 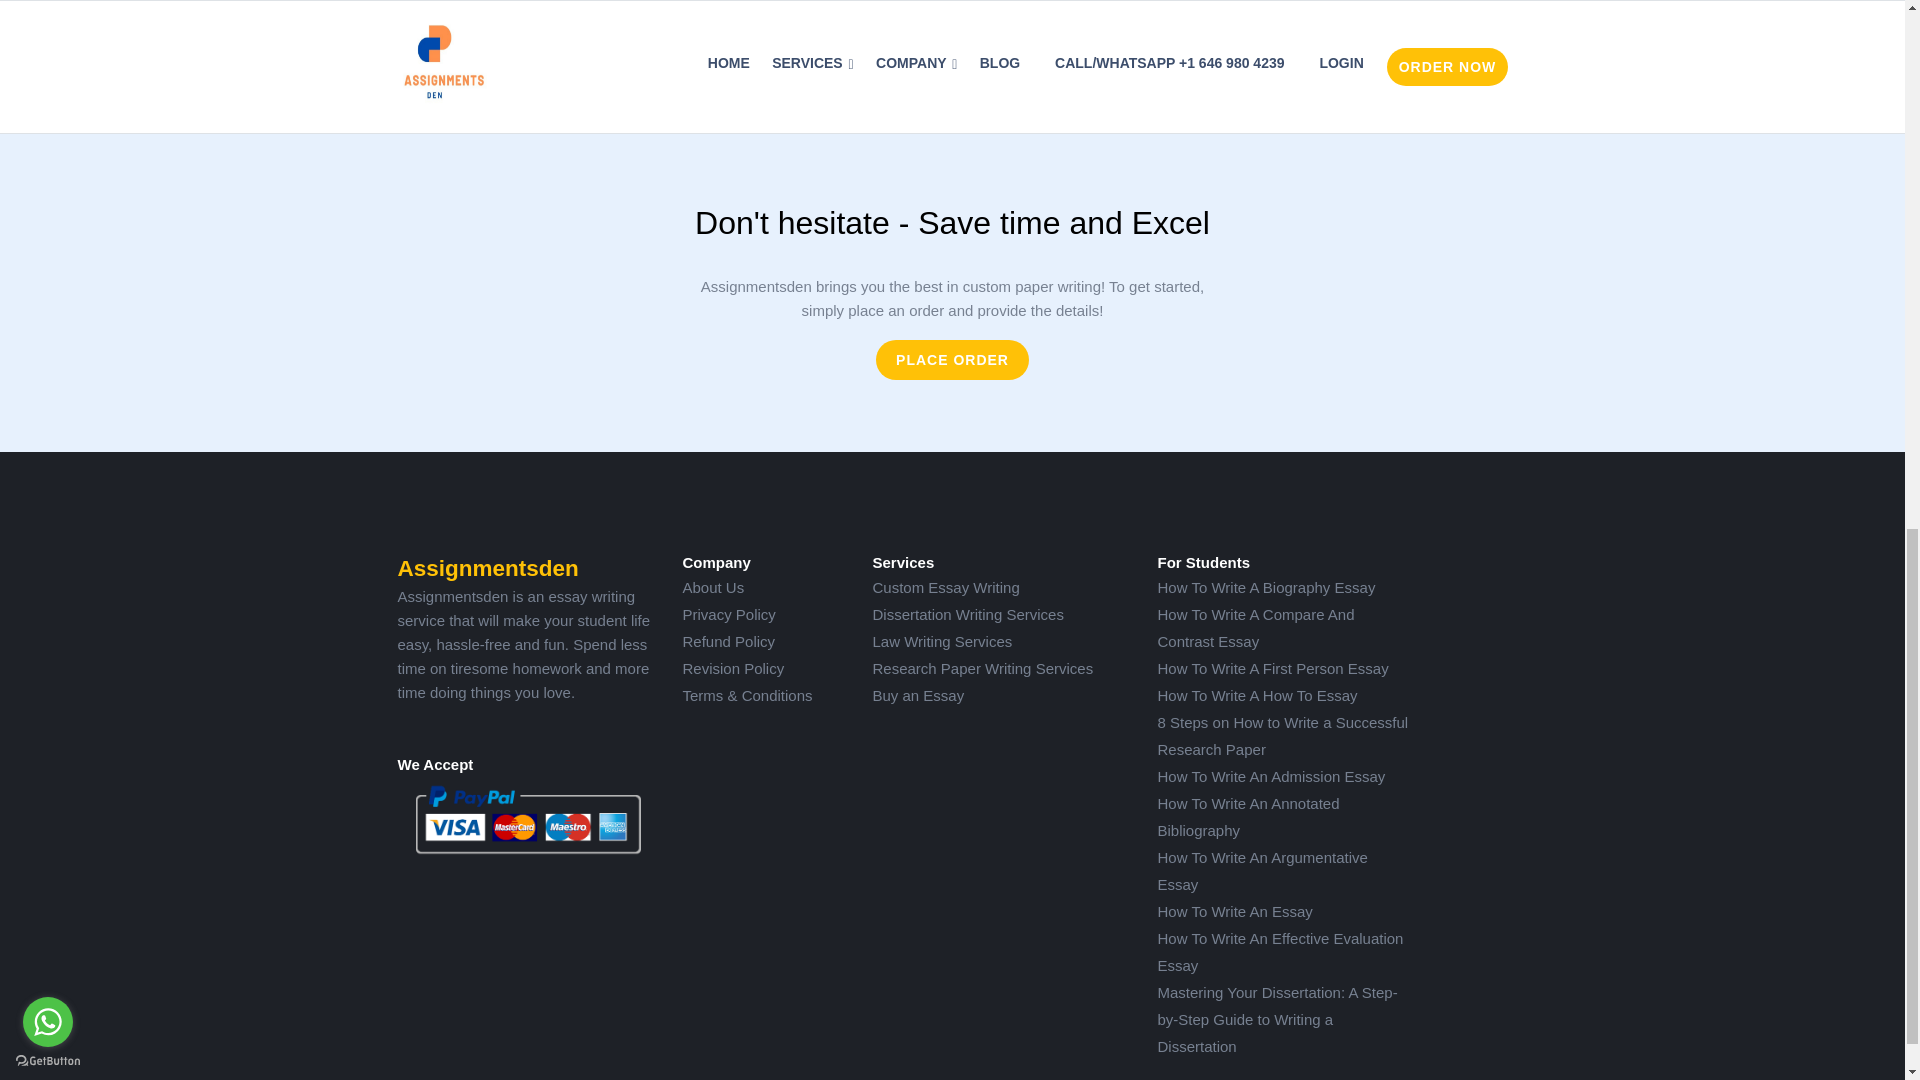 I want to click on Research Paper Writing Services, so click(x=982, y=668).